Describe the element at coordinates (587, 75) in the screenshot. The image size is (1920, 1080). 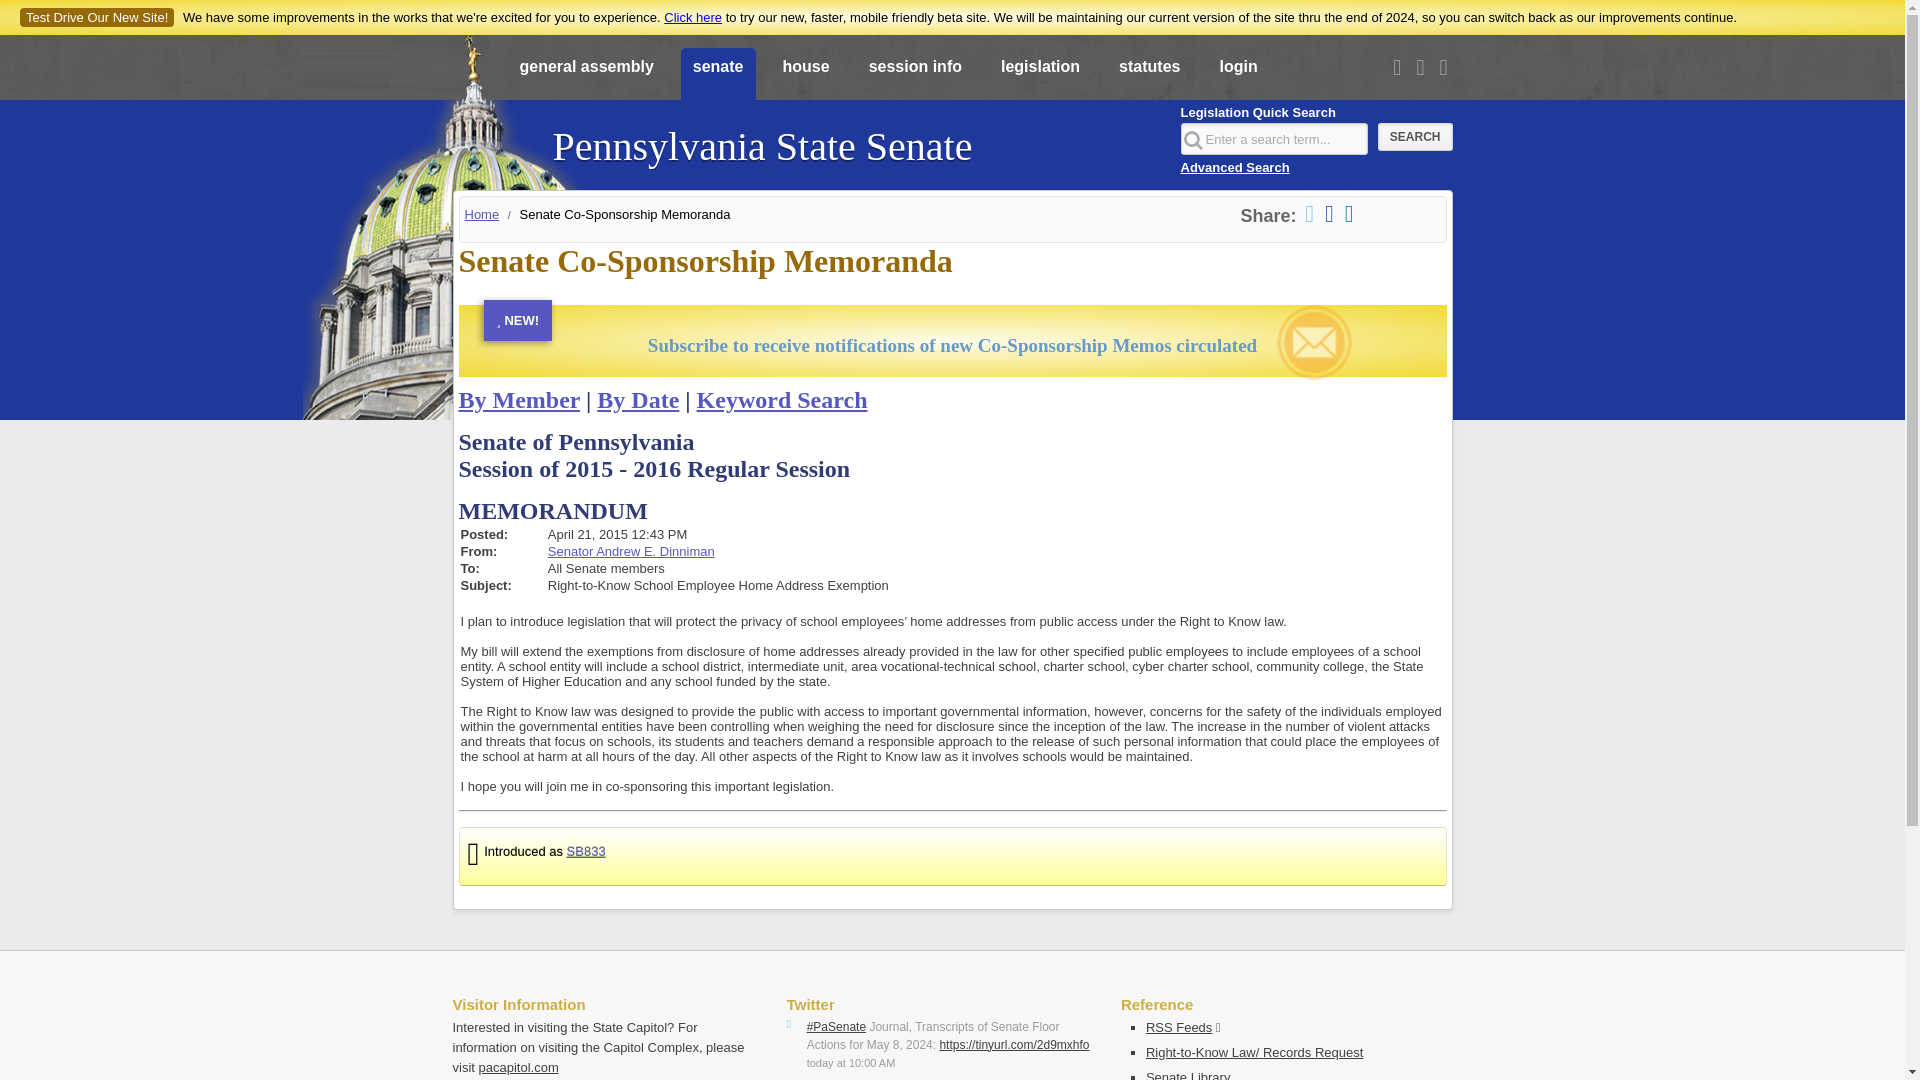
I see `general assembly` at that location.